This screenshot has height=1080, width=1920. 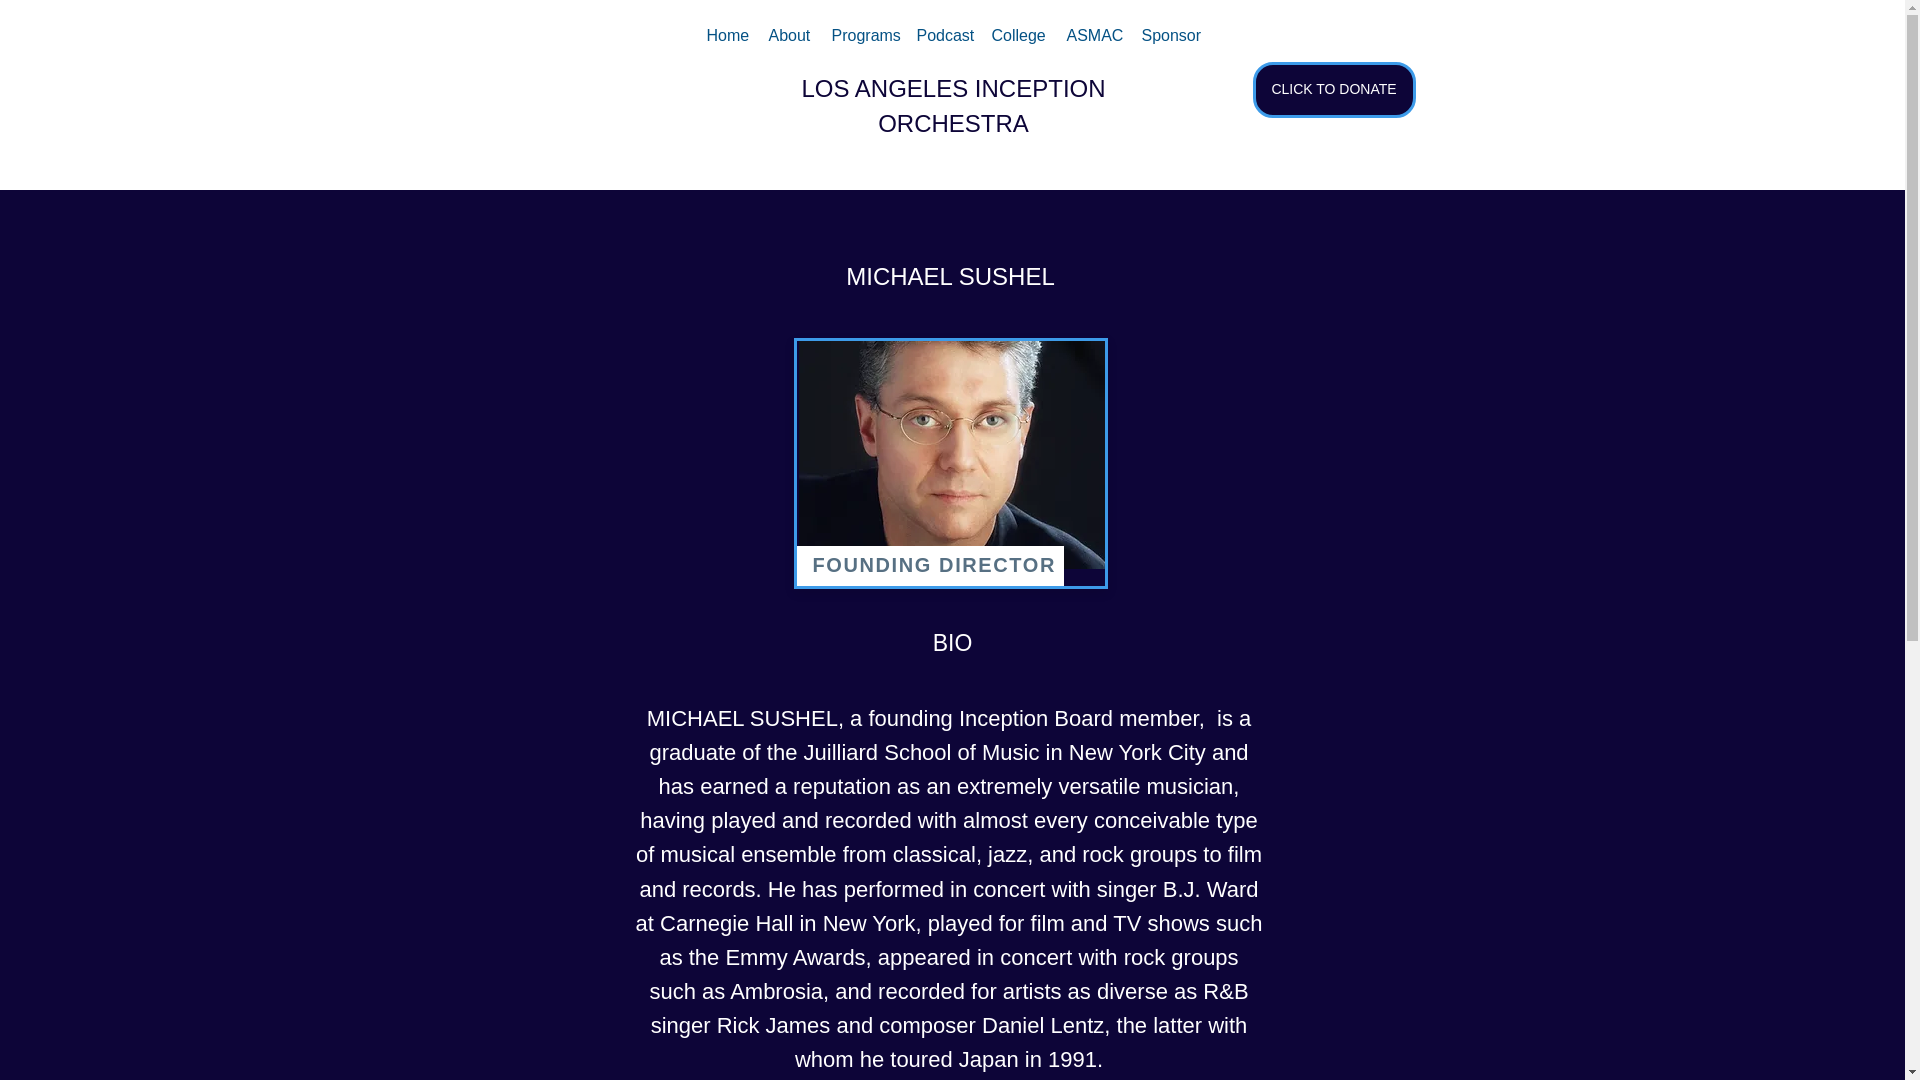 What do you see at coordinates (1170, 35) in the screenshot?
I see `Sponsor` at bounding box center [1170, 35].